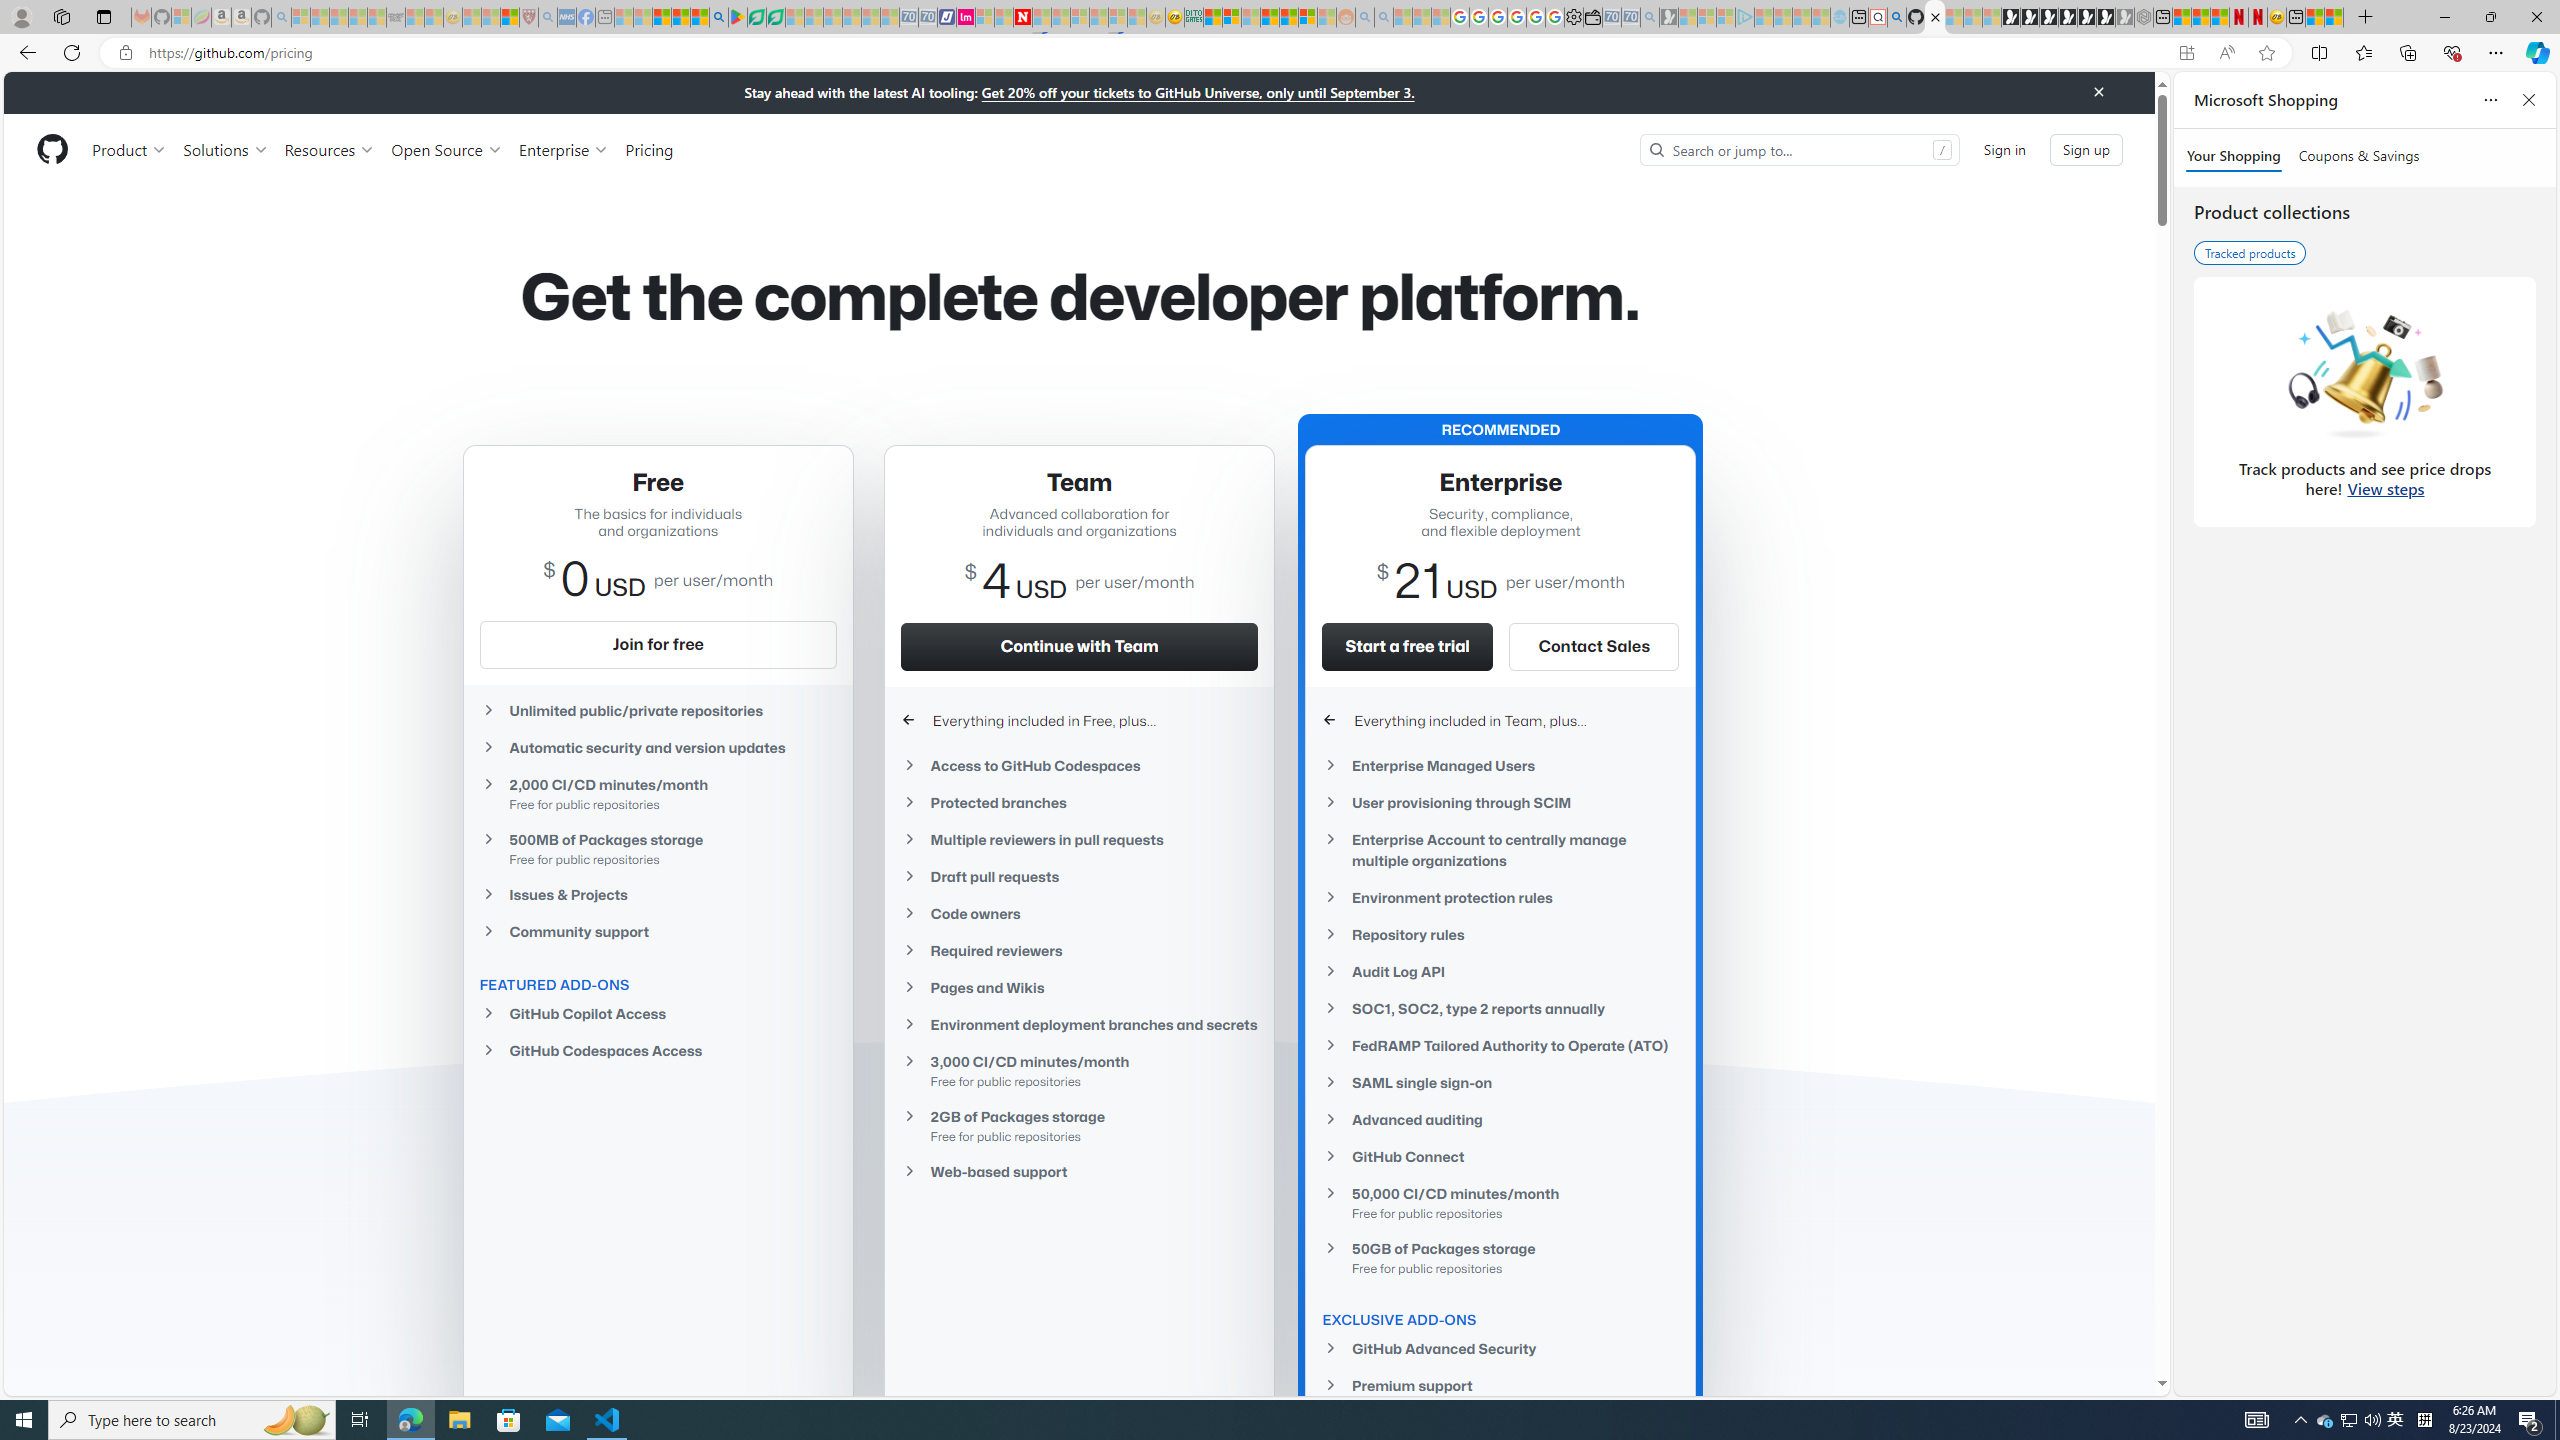 The height and width of the screenshot is (1440, 2560). I want to click on Pages and Wikis, so click(1080, 986).